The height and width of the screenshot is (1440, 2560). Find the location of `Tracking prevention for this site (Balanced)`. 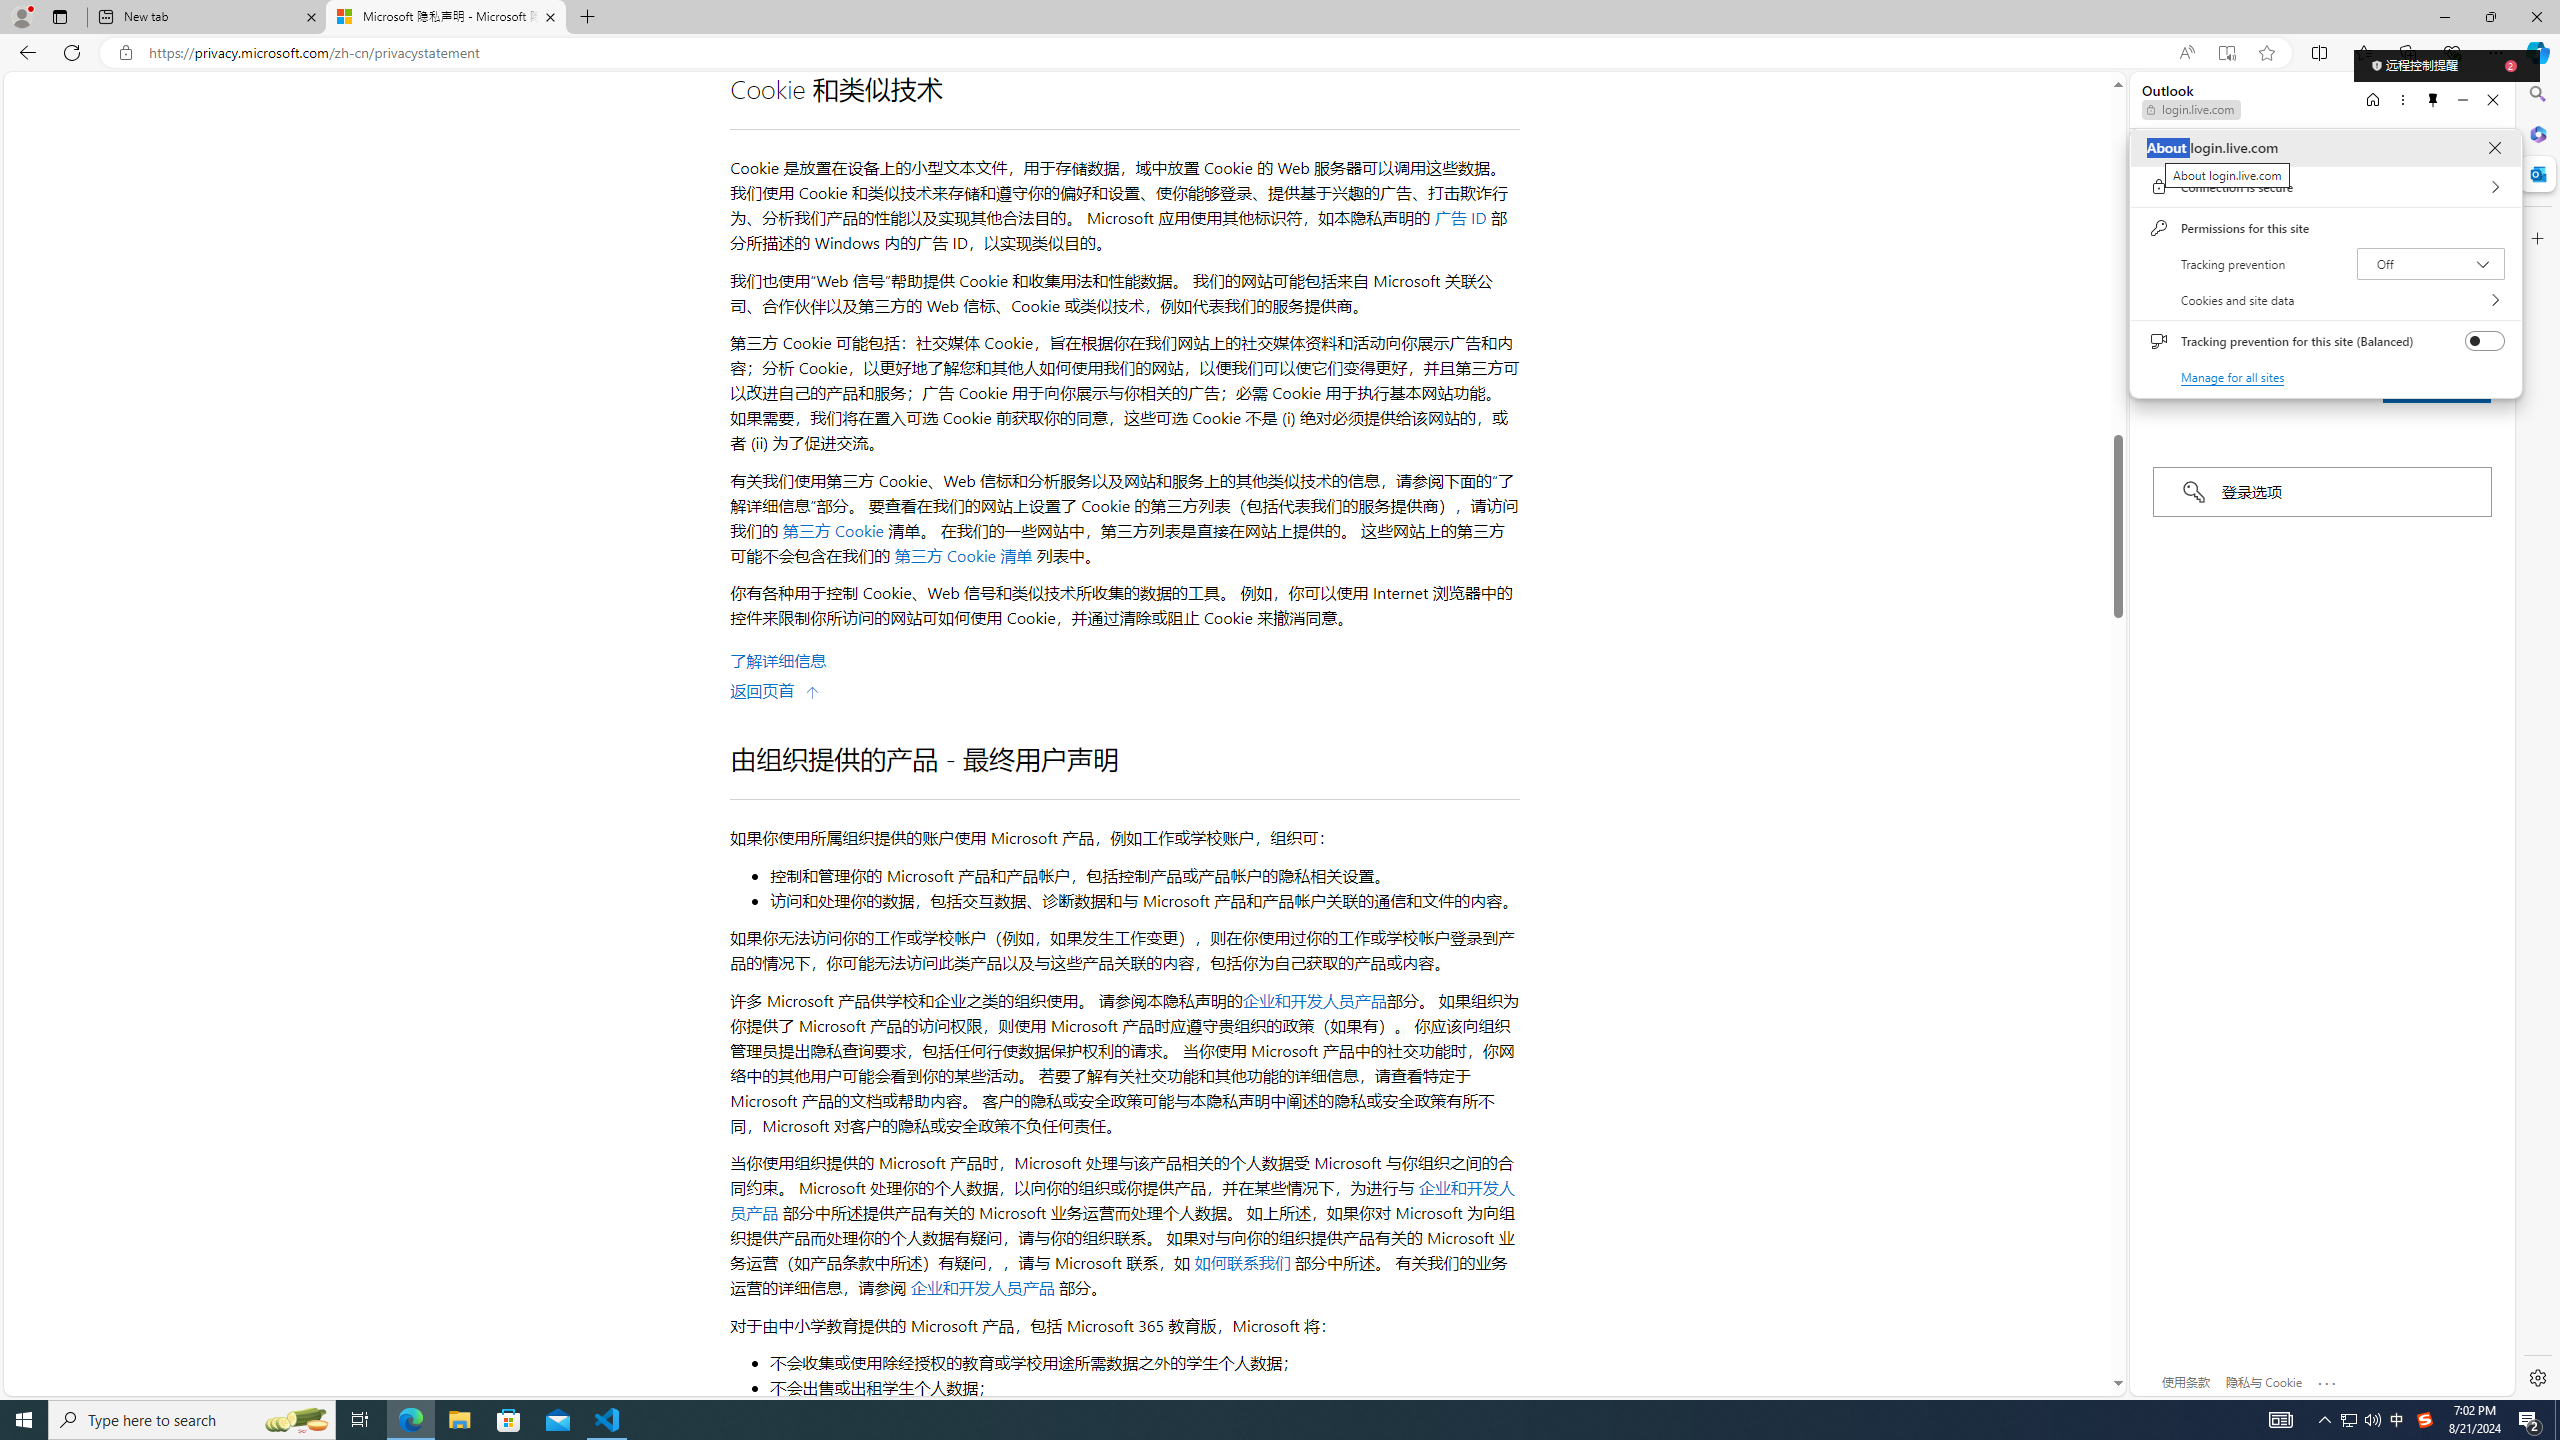

Tracking prevention for this site (Balanced) is located at coordinates (2486, 341).